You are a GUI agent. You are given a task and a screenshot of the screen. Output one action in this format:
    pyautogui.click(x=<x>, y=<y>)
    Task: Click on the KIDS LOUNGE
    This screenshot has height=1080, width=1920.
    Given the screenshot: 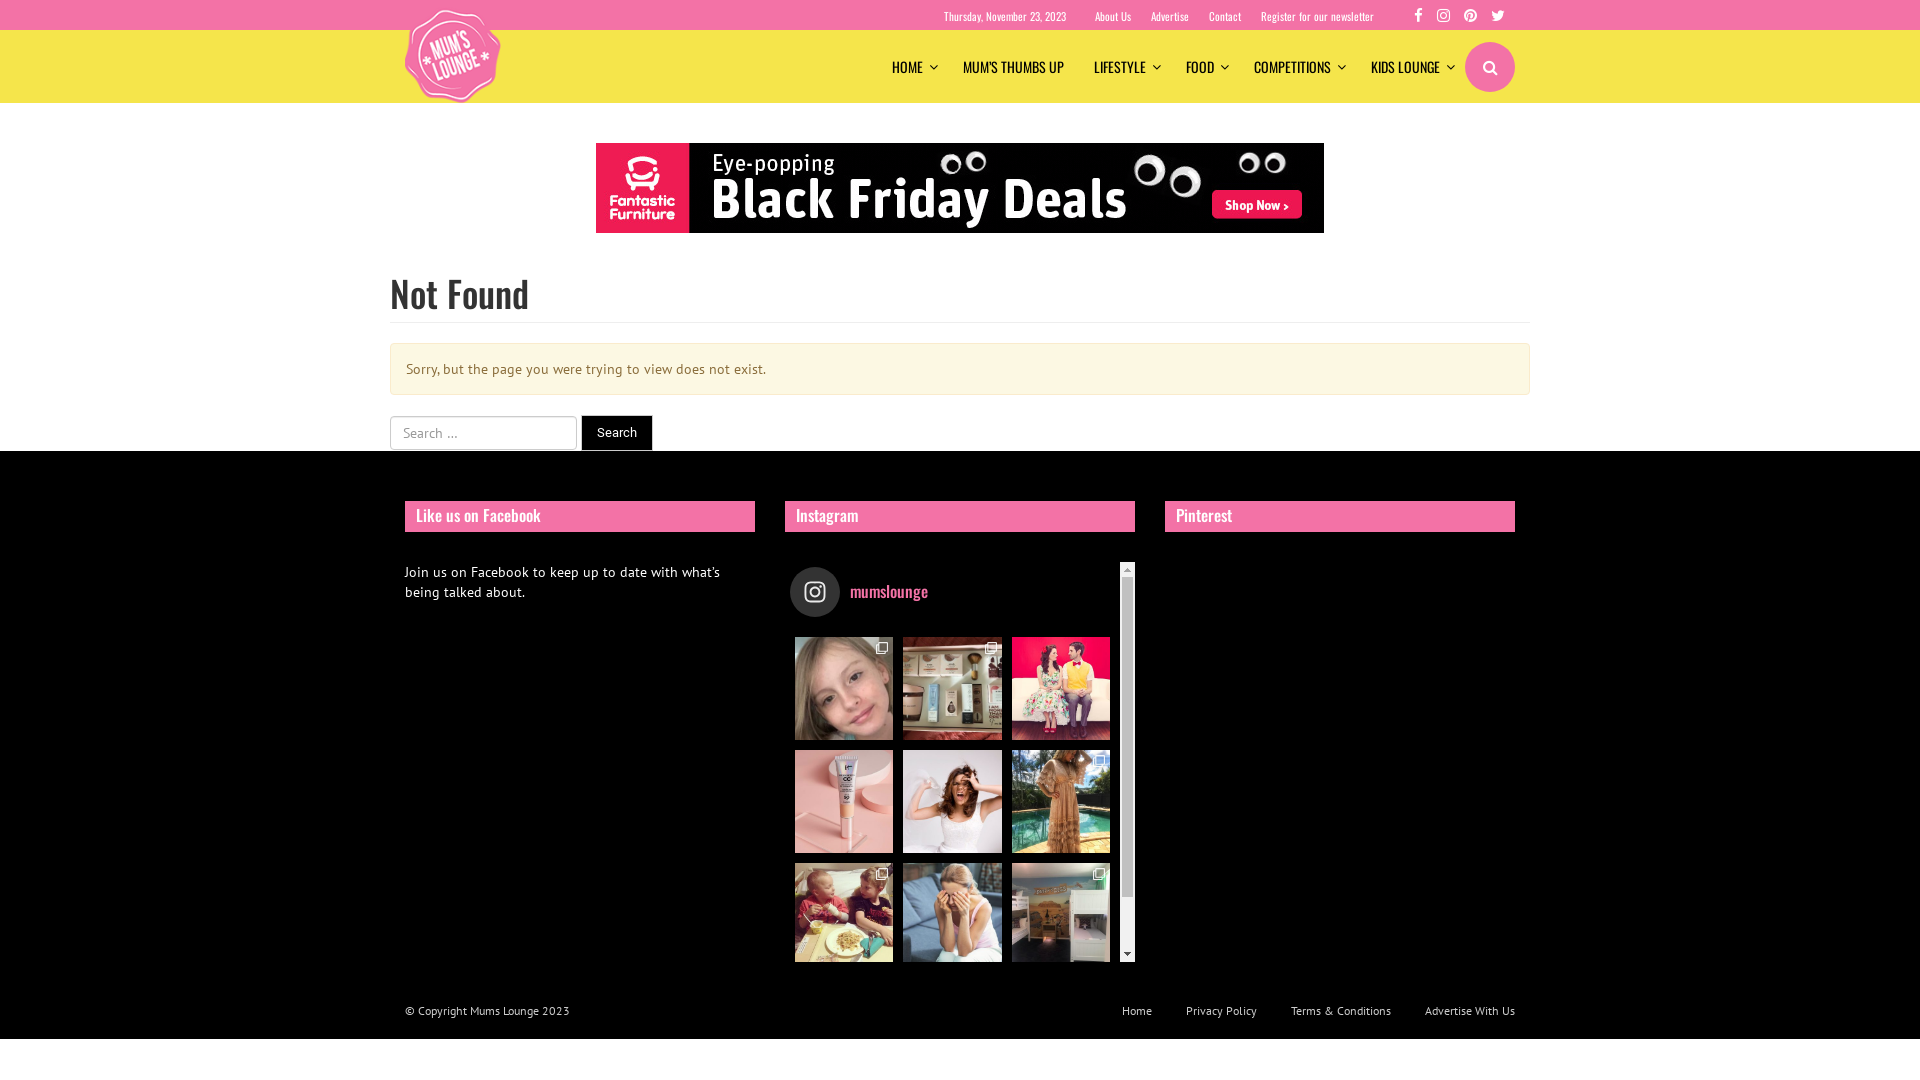 What is the action you would take?
    pyautogui.click(x=1410, y=67)
    